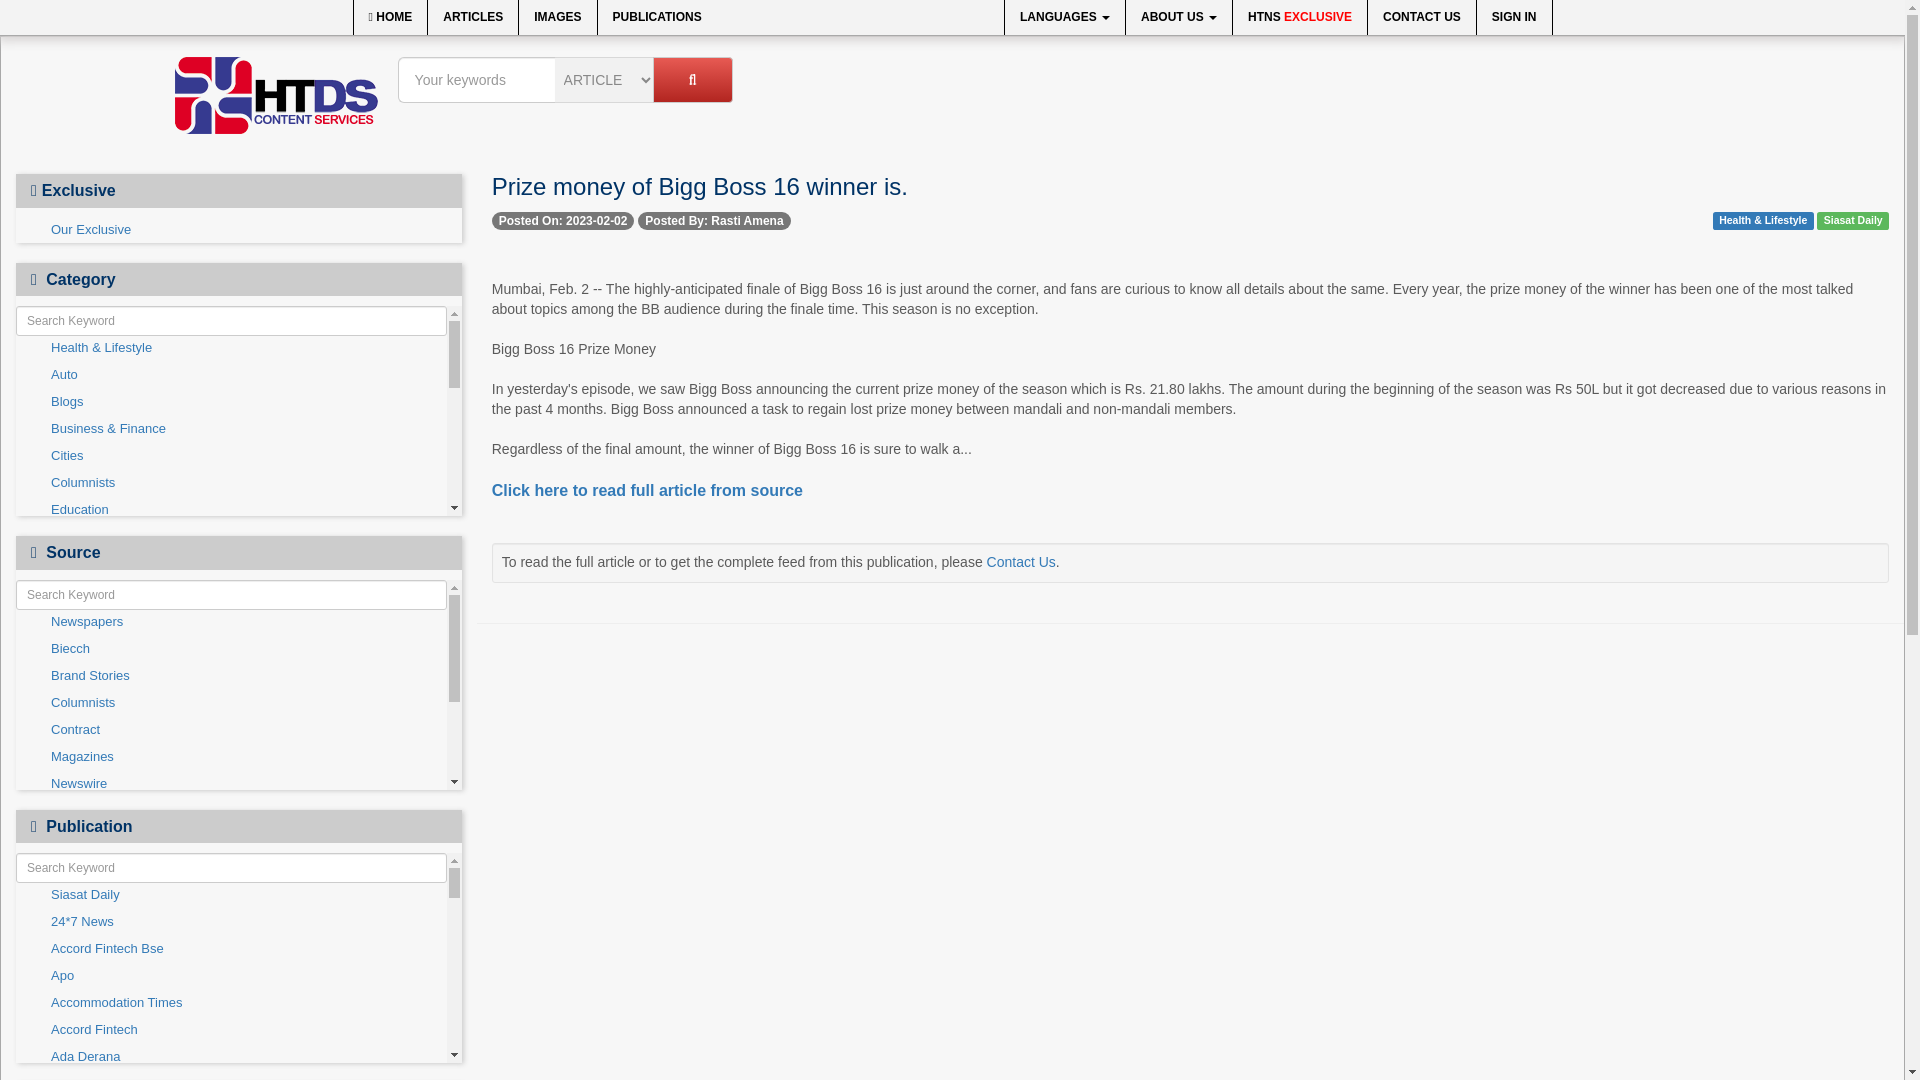 This screenshot has width=1920, height=1080. What do you see at coordinates (231, 672) in the screenshot?
I see `Others` at bounding box center [231, 672].